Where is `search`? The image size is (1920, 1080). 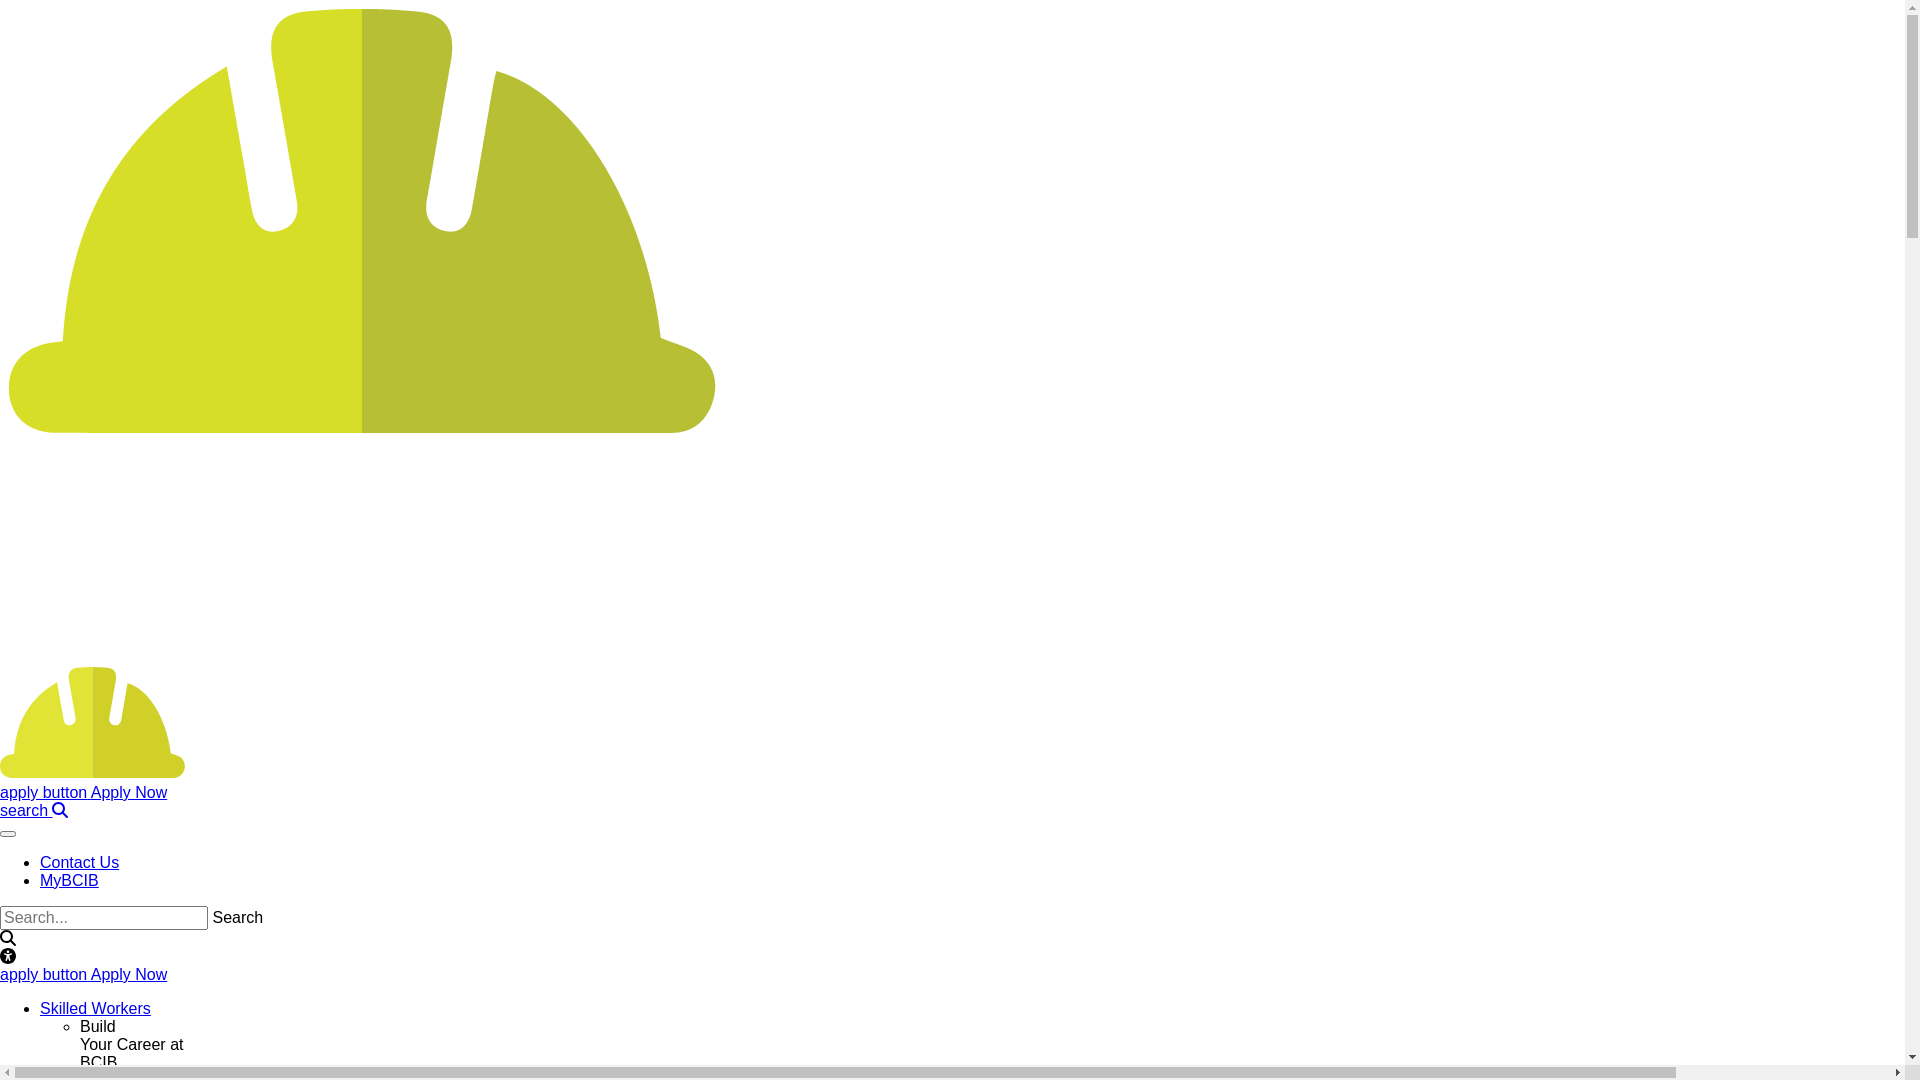 search is located at coordinates (34, 810).